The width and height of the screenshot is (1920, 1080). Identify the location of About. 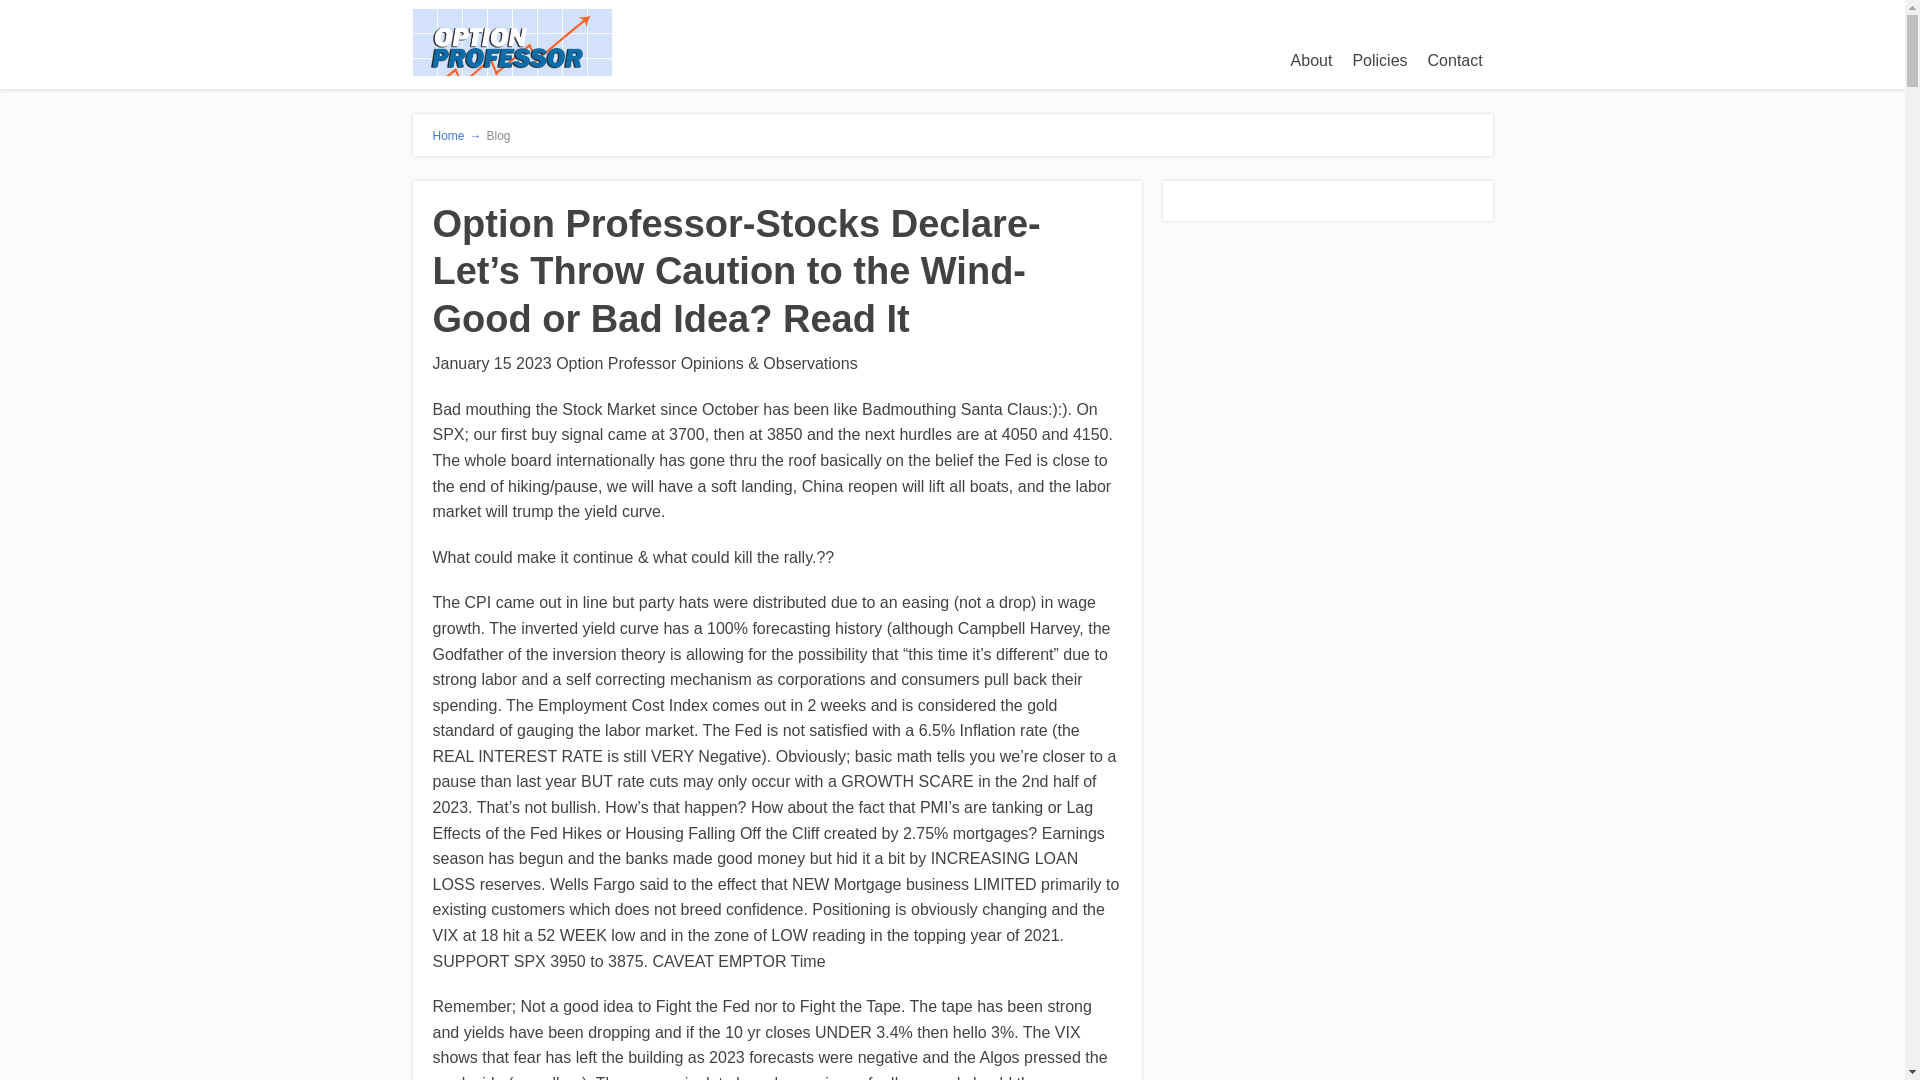
(1311, 60).